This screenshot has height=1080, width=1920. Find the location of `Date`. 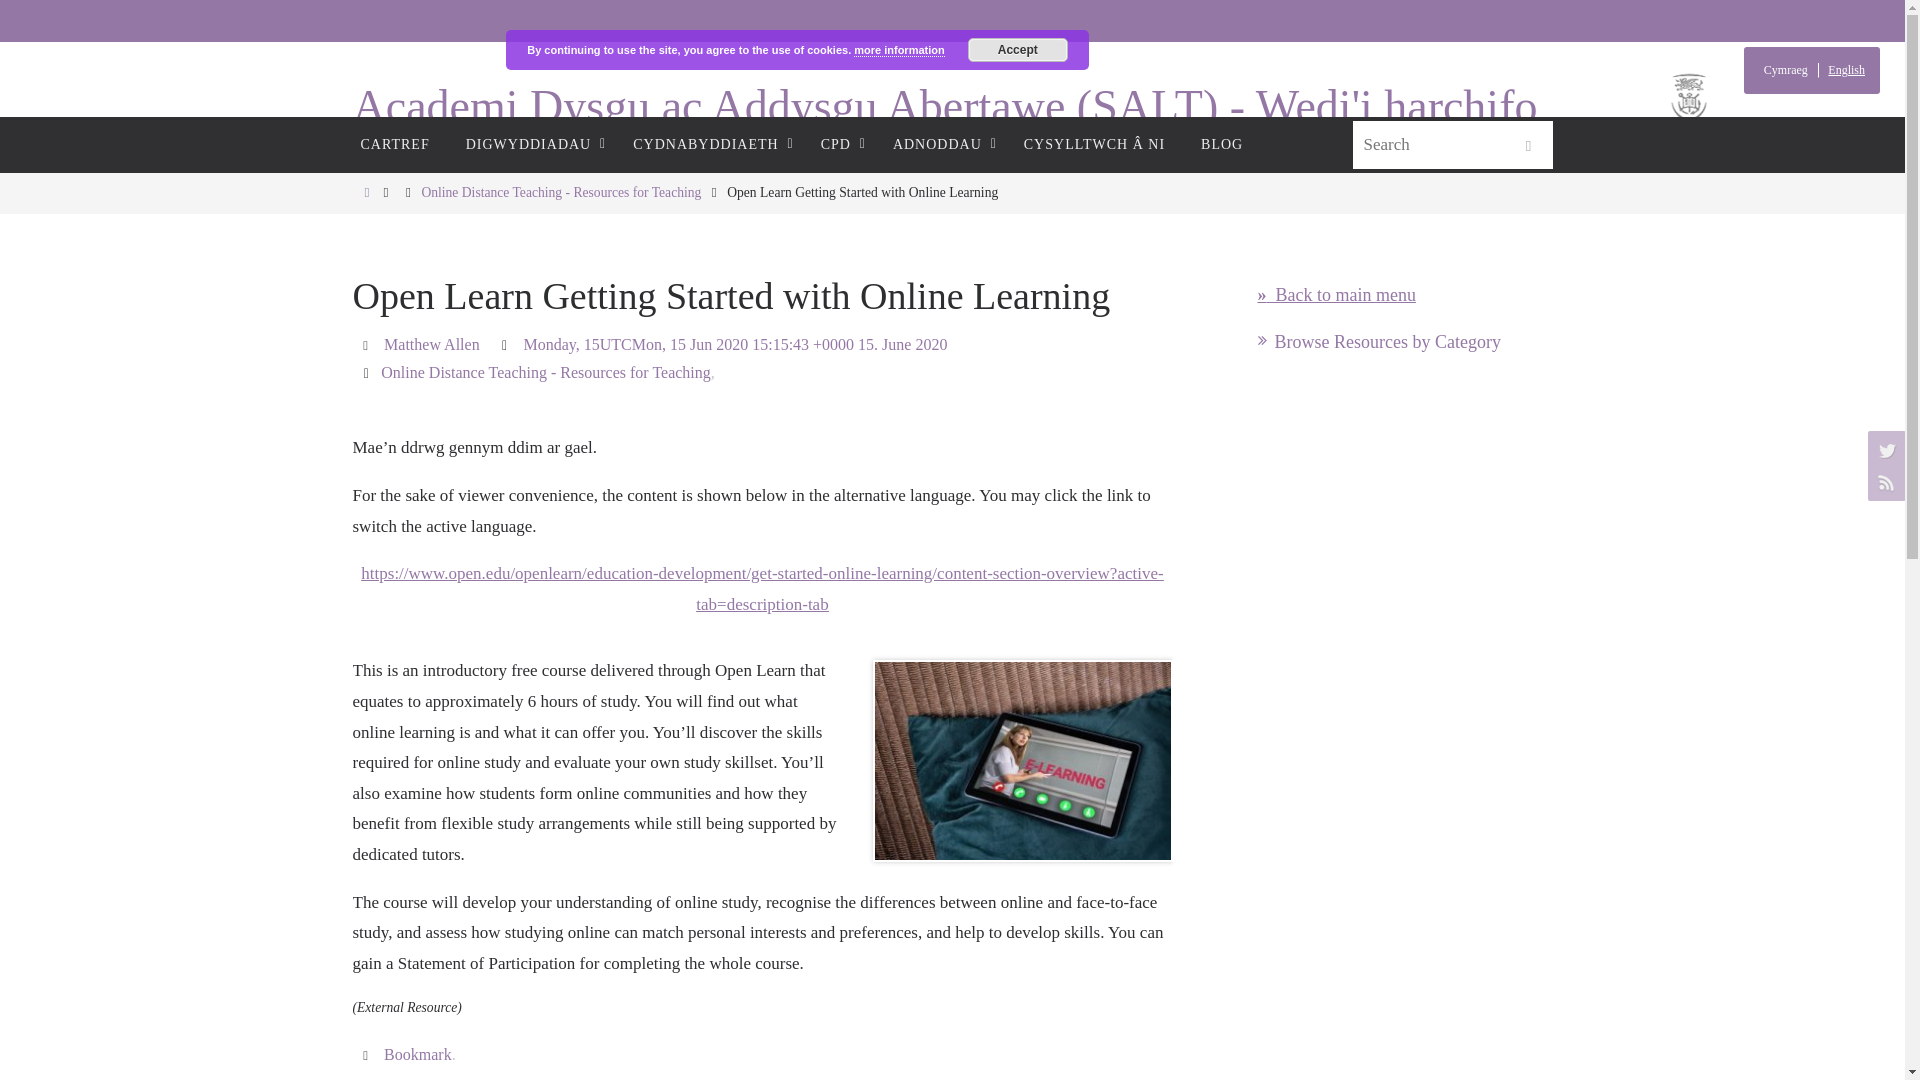

Date is located at coordinates (508, 344).